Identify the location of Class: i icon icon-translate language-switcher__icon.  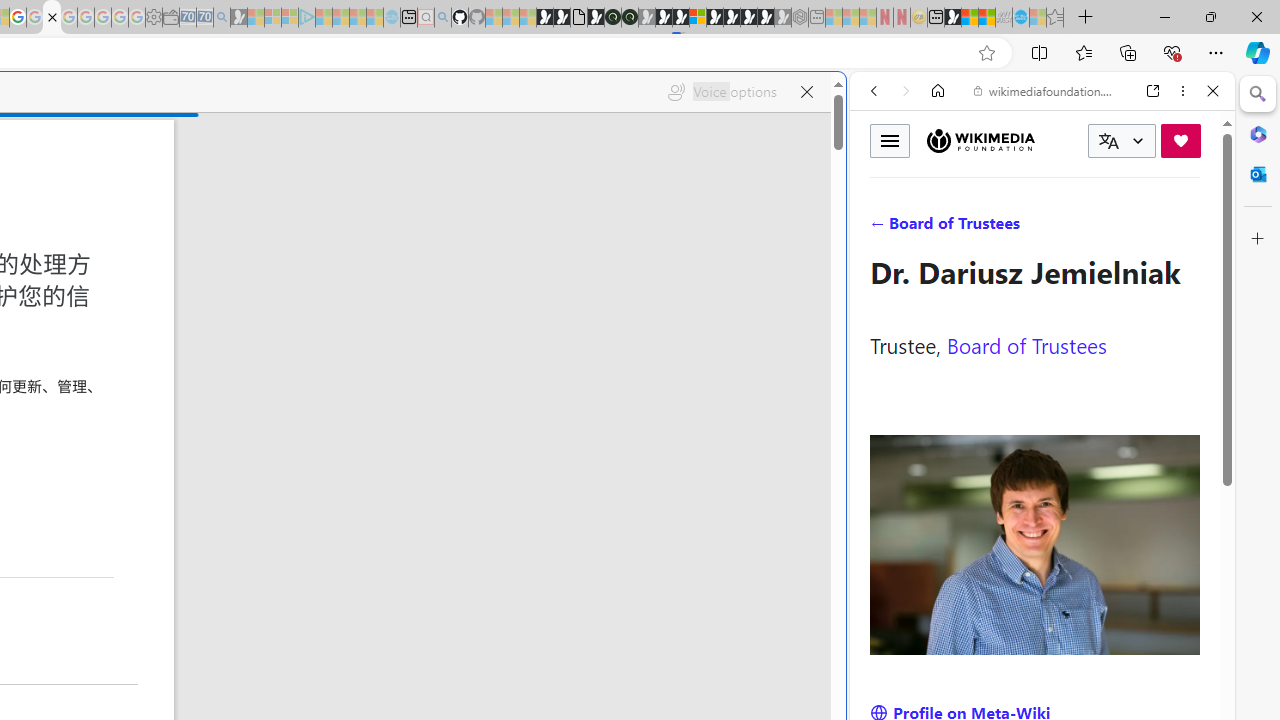
(1108, 141).